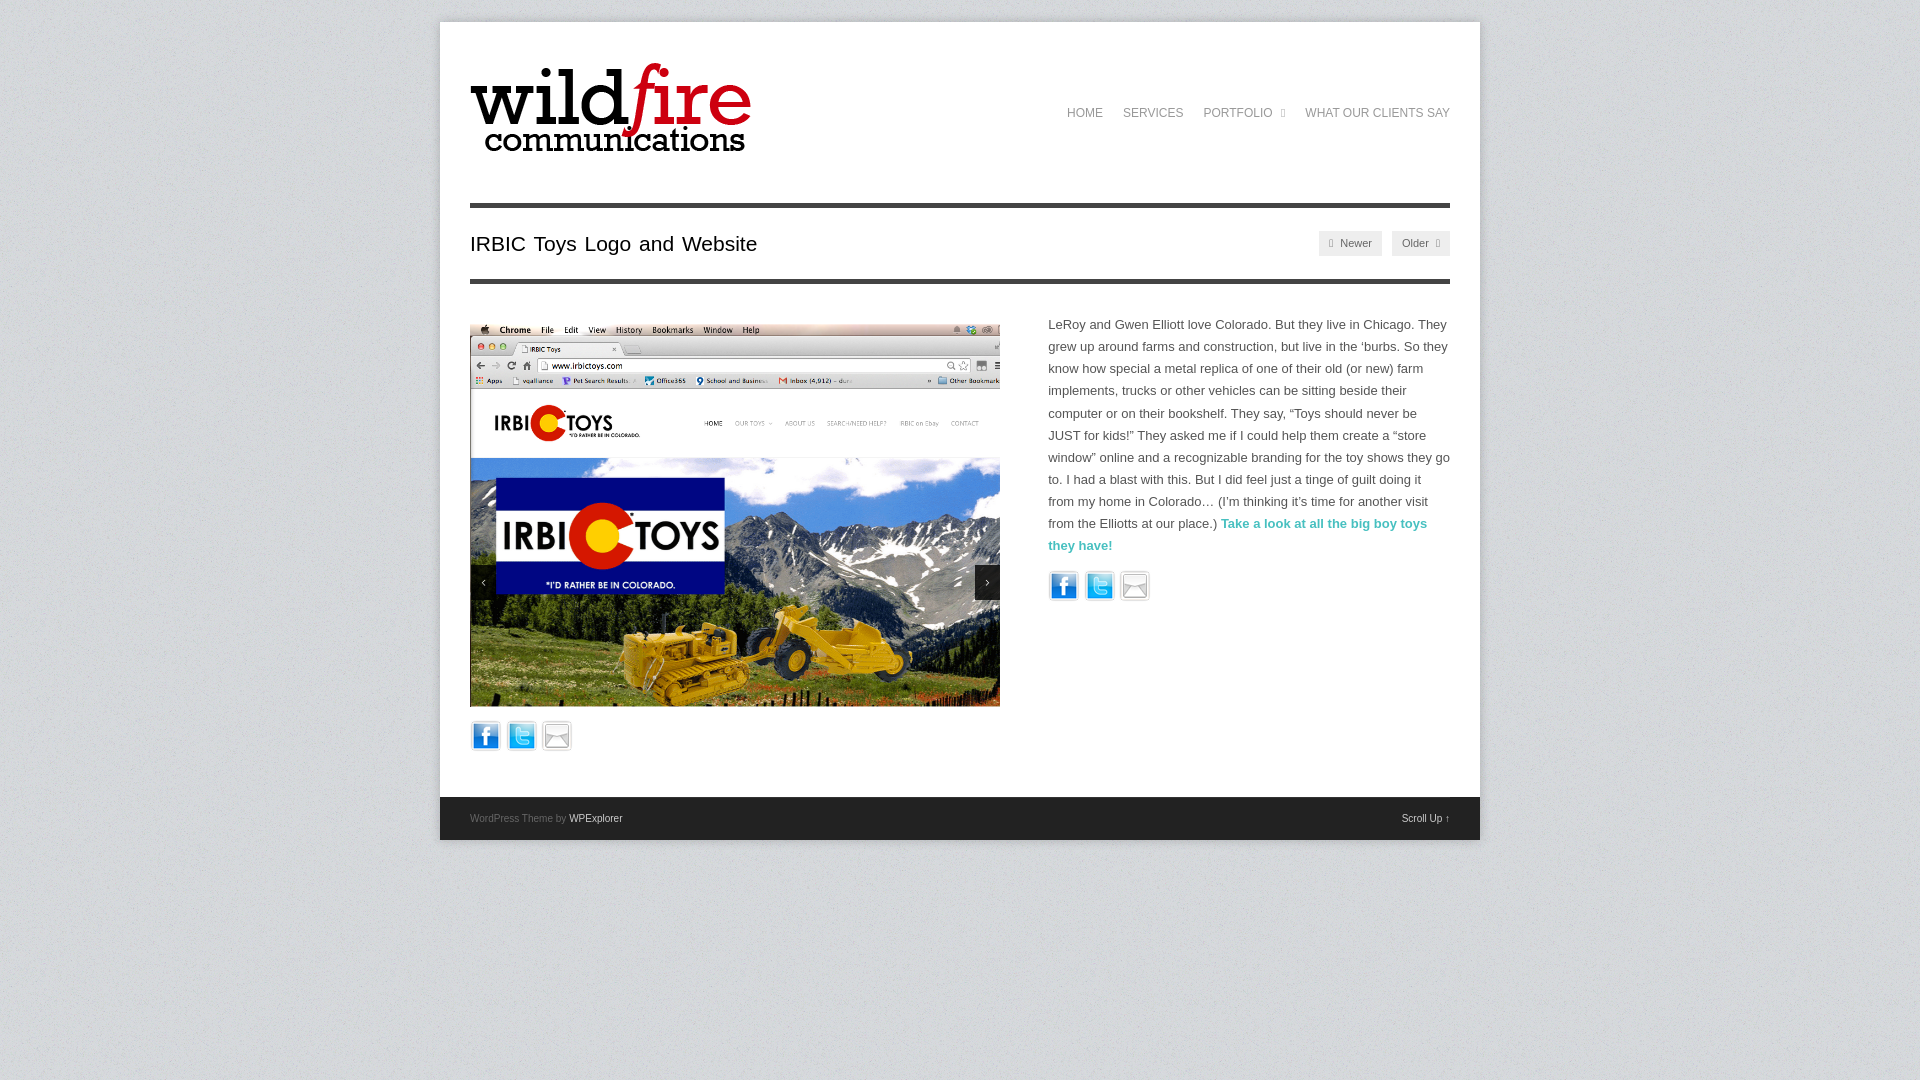 The width and height of the screenshot is (1920, 1080). What do you see at coordinates (1134, 584) in the screenshot?
I see `Email` at bounding box center [1134, 584].